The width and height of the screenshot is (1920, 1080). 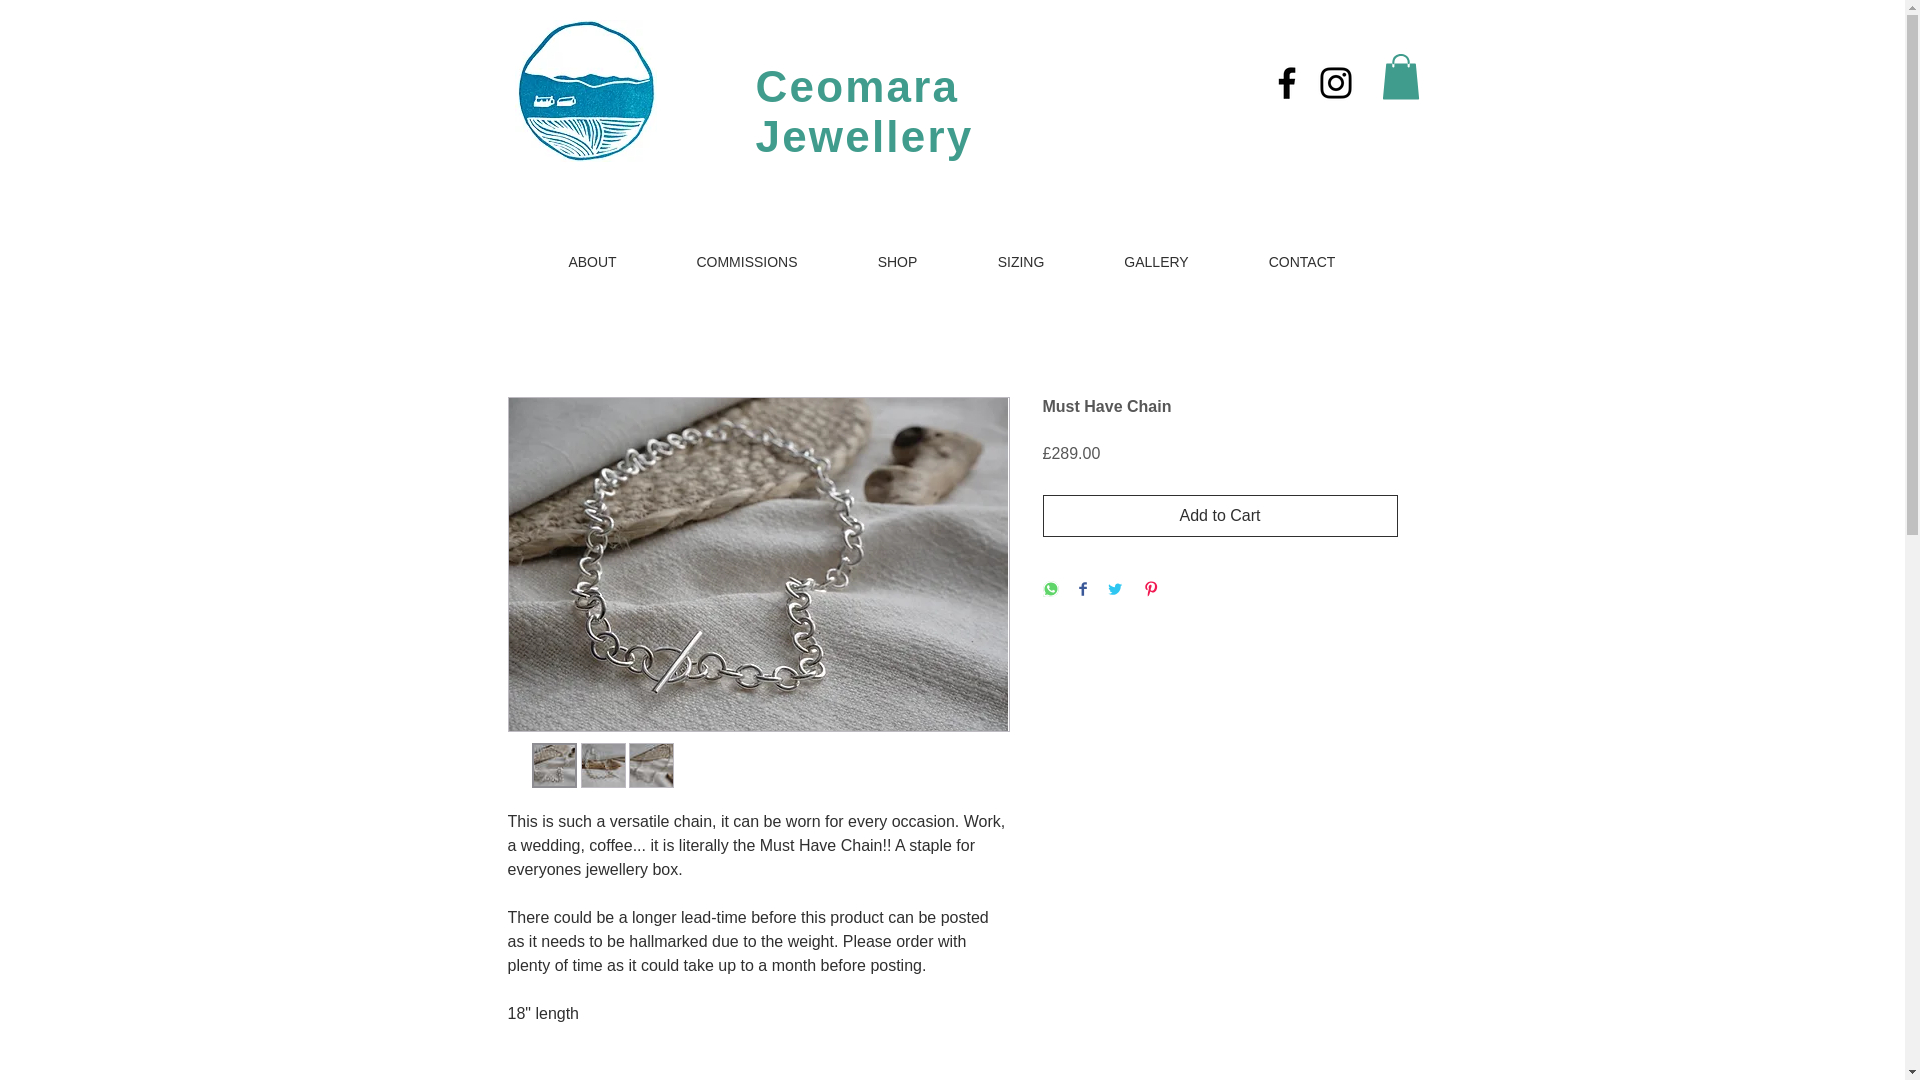 What do you see at coordinates (872, 110) in the screenshot?
I see `Ceomara Jewellery ` at bounding box center [872, 110].